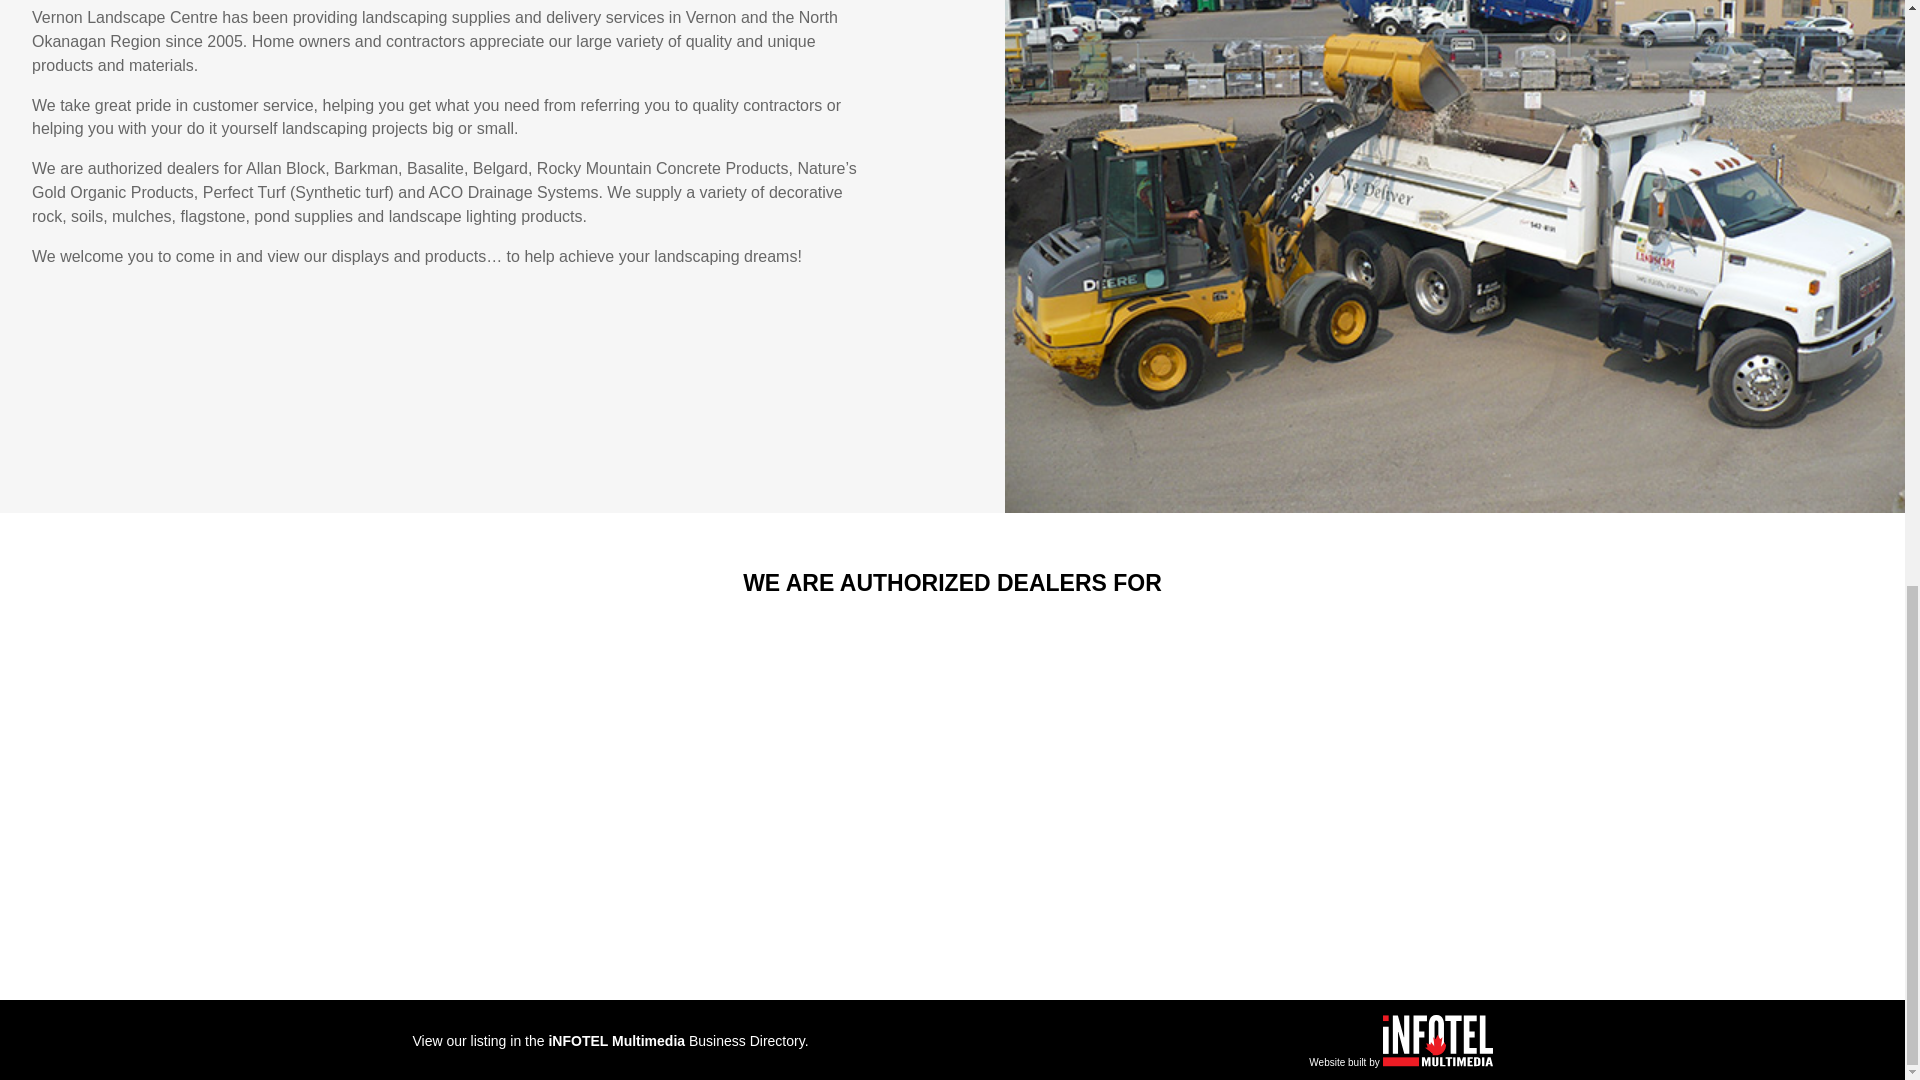 This screenshot has height=1080, width=1920. I want to click on iNFOTEL Multimedia Business Directory, so click(676, 1040).